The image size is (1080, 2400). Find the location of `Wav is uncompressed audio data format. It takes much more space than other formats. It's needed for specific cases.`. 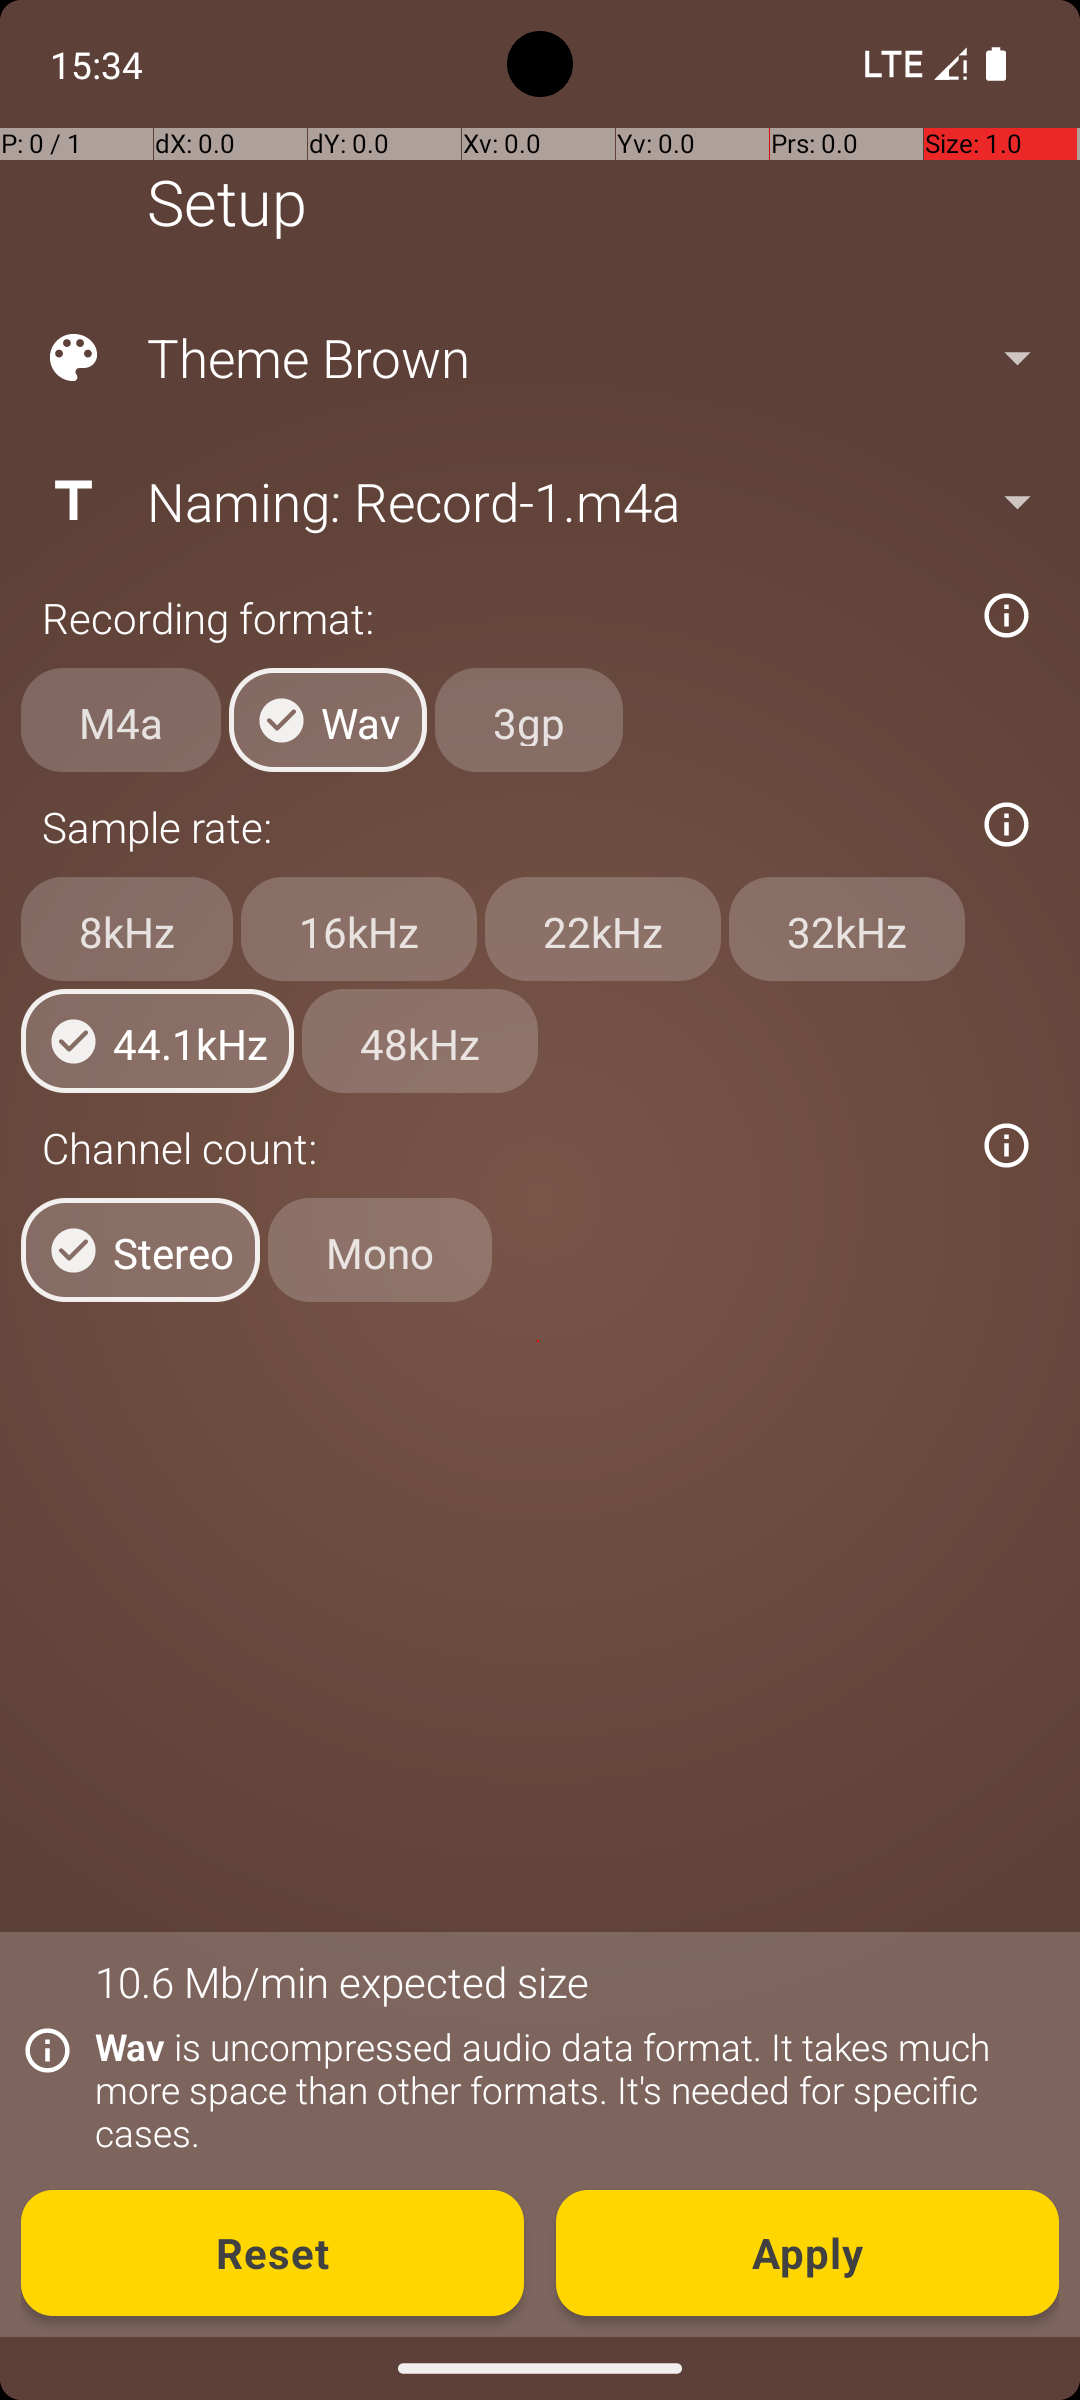

Wav is uncompressed audio data format. It takes much more space than other formats. It's needed for specific cases. is located at coordinates (566, 2090).